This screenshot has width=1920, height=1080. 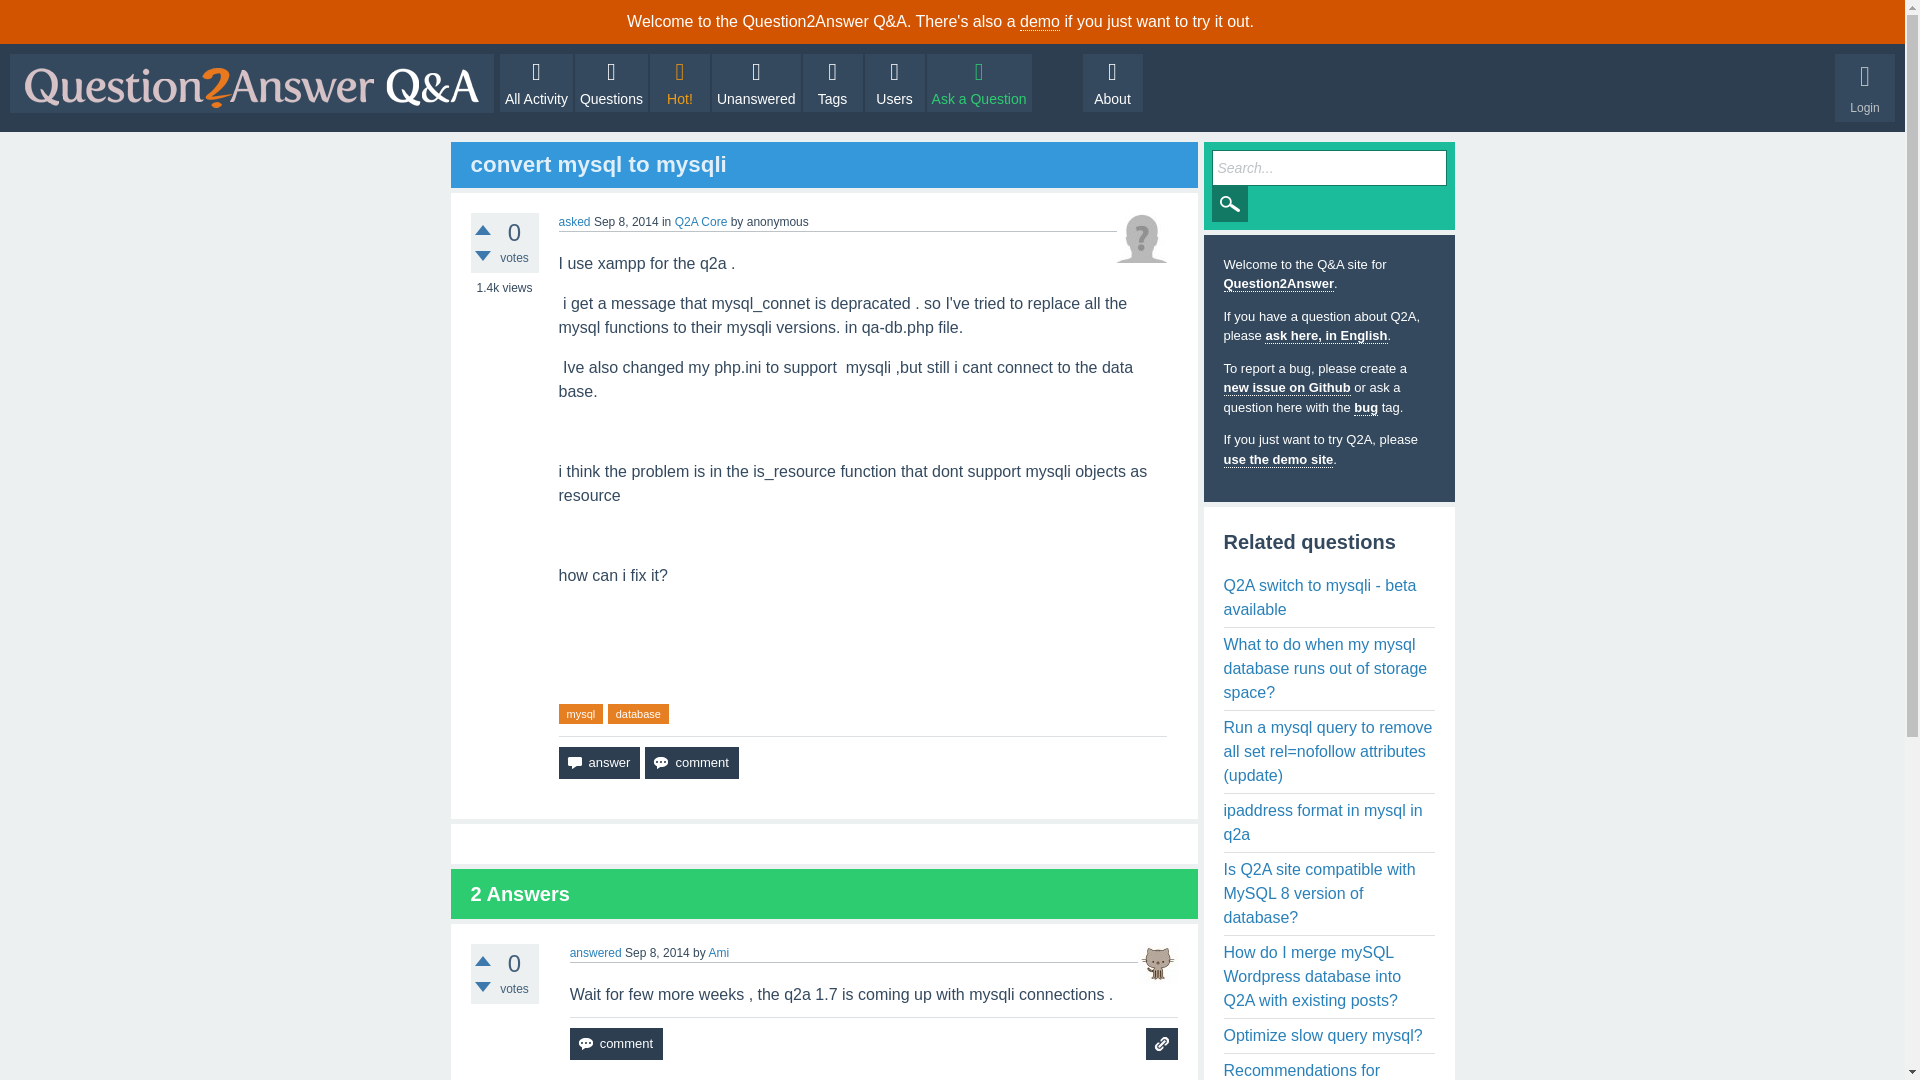 I want to click on answer, so click(x=598, y=762).